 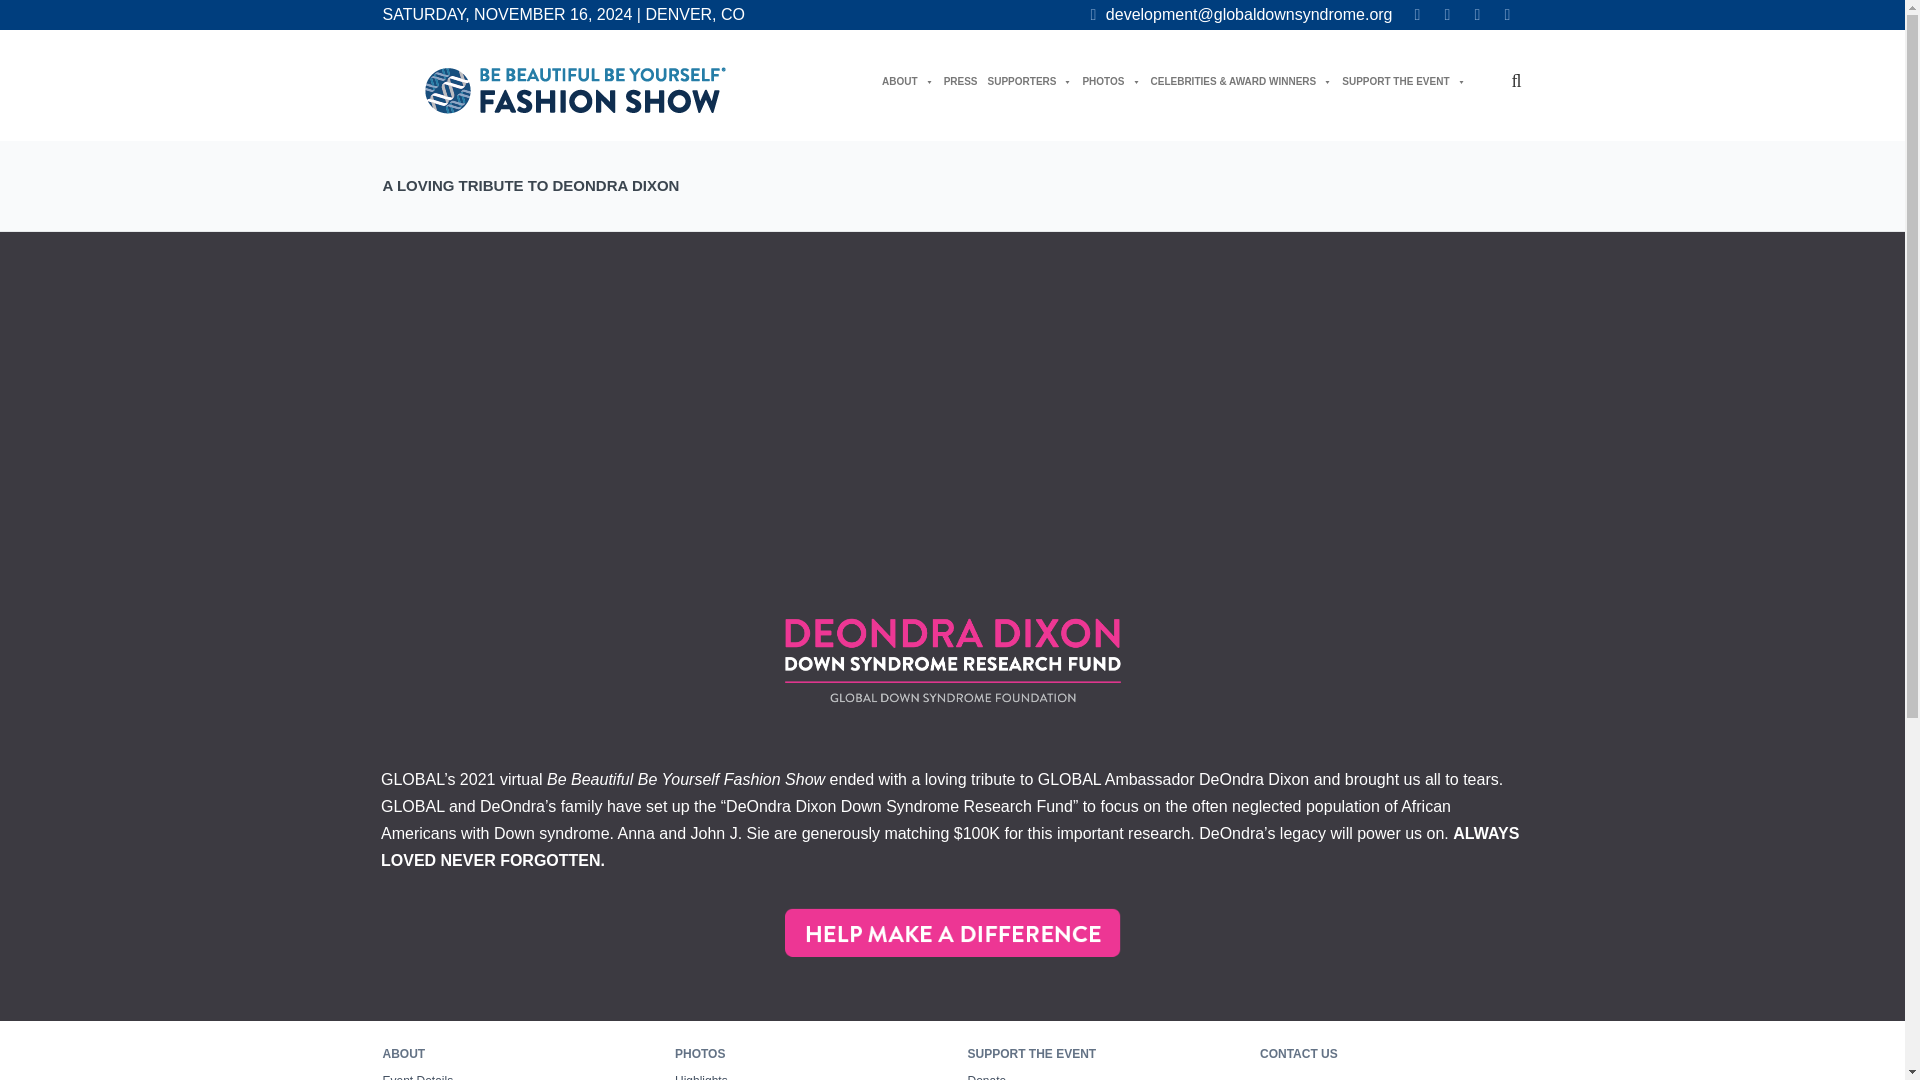 I want to click on facebook, so click(x=1416, y=15).